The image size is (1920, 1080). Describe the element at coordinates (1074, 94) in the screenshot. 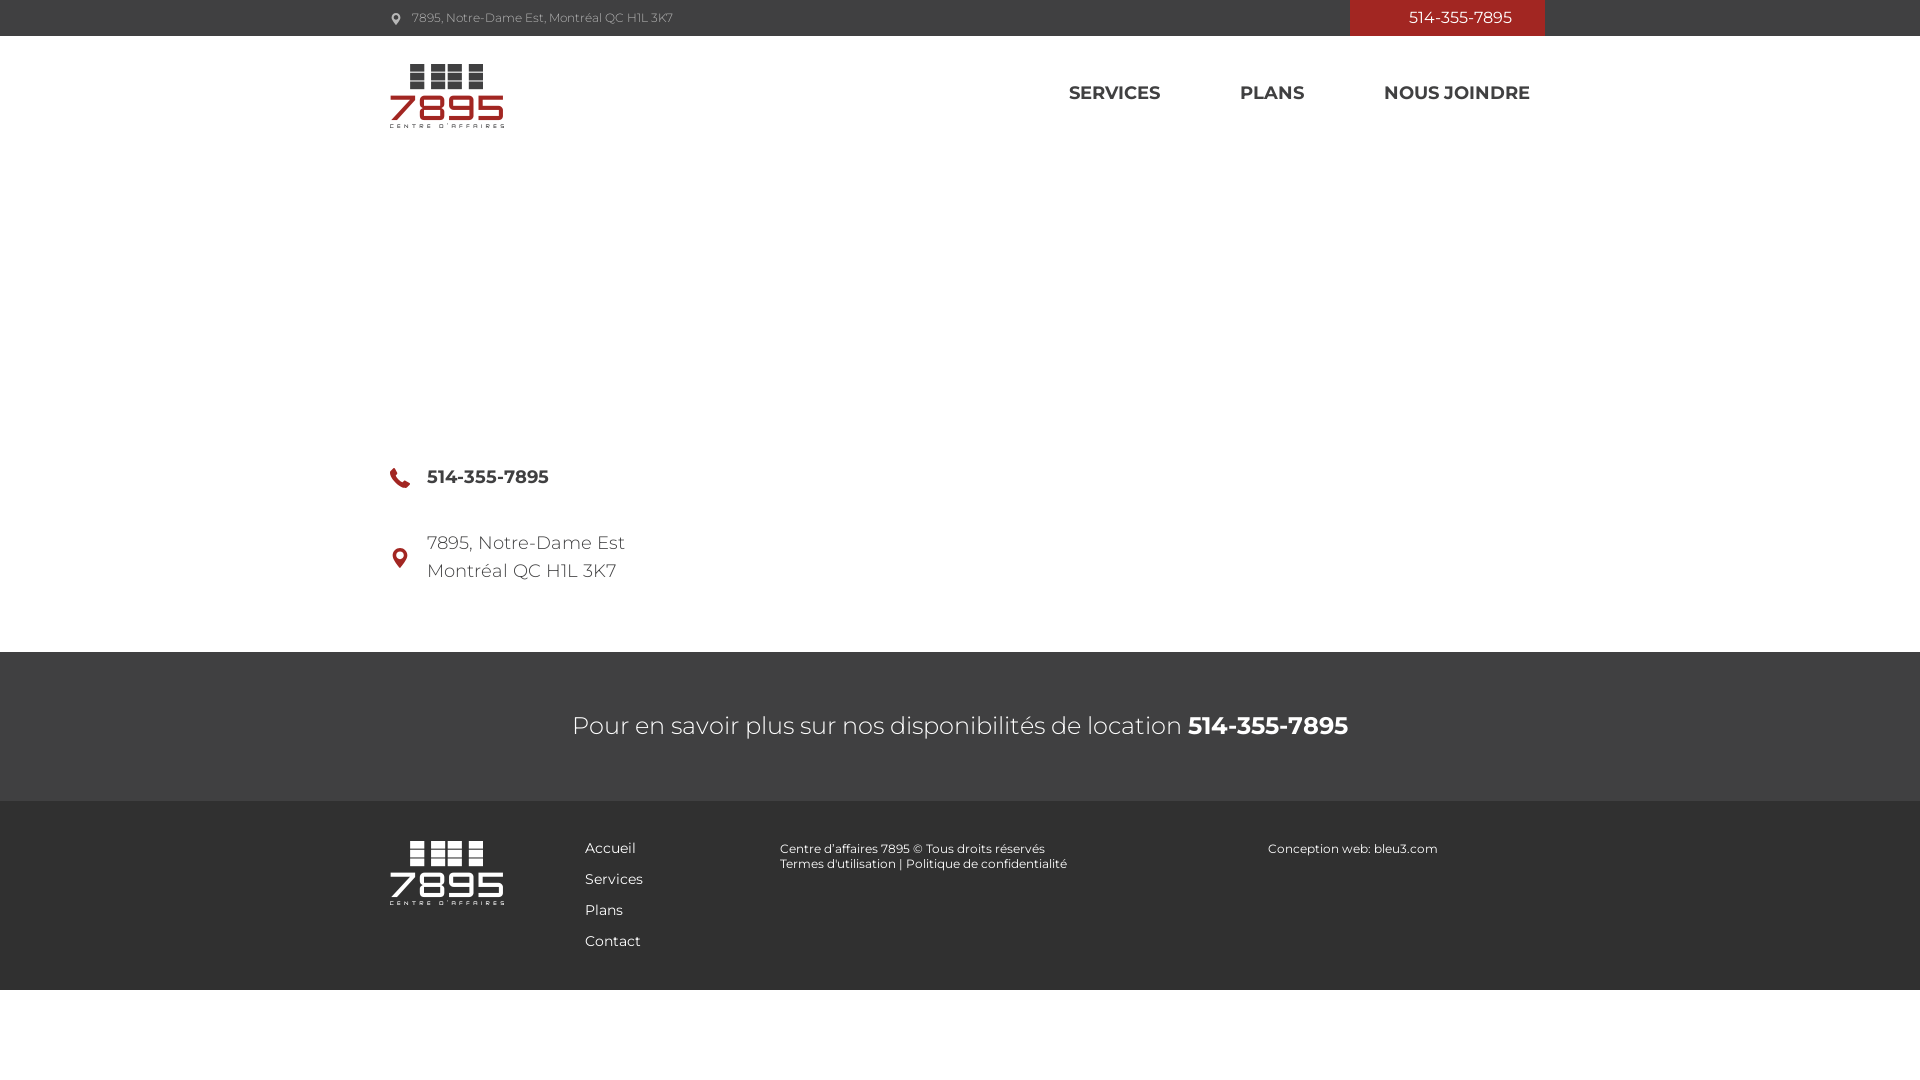

I see `SERVICES` at that location.